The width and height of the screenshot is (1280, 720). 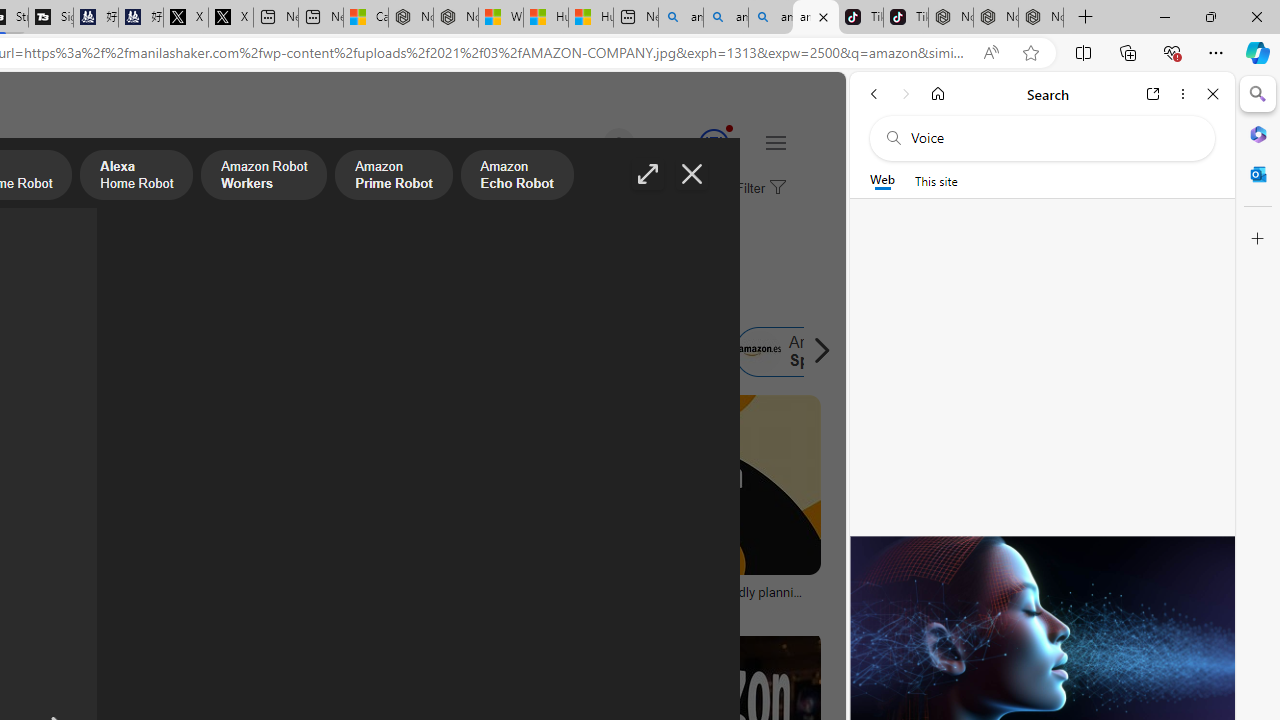 I want to click on Nordace - Siena Pro 15 Essential Set, so click(x=1040, y=18).